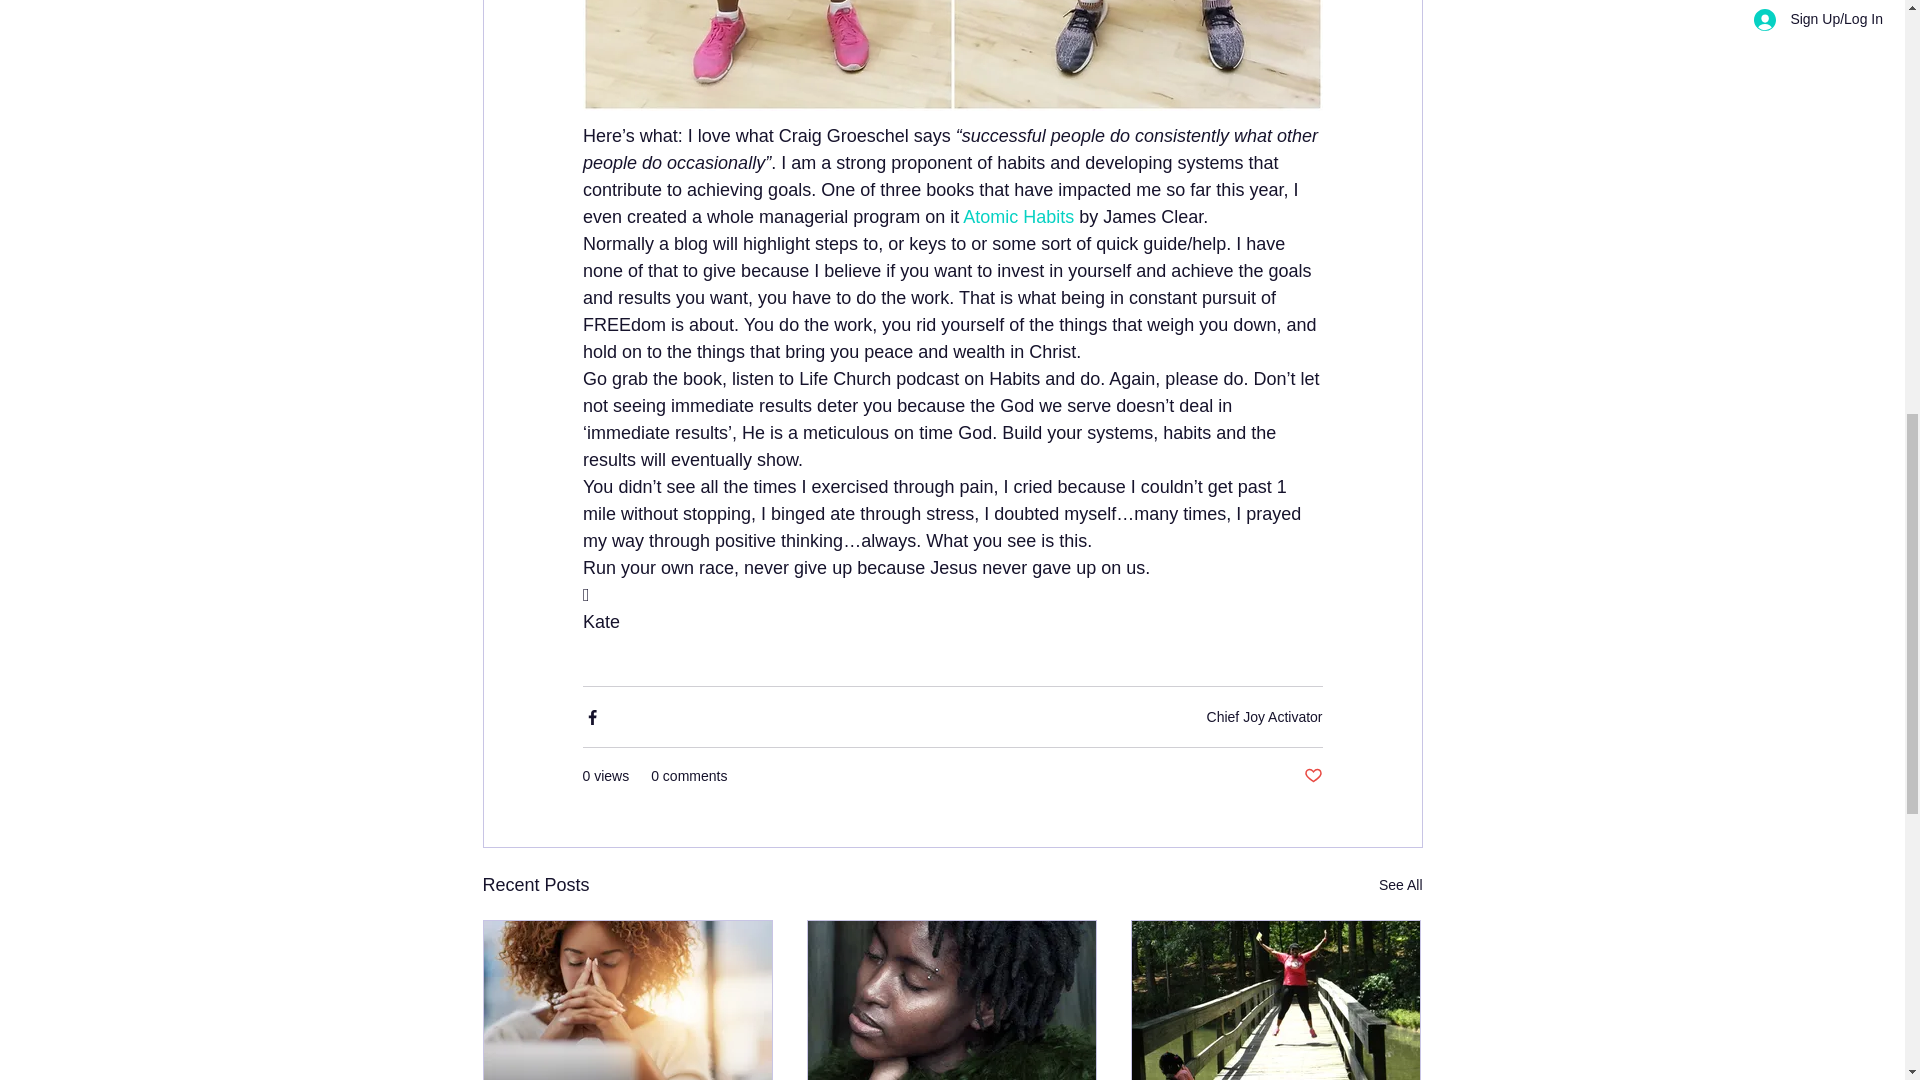 The width and height of the screenshot is (1920, 1080). What do you see at coordinates (1018, 216) in the screenshot?
I see `Atomic Habits` at bounding box center [1018, 216].